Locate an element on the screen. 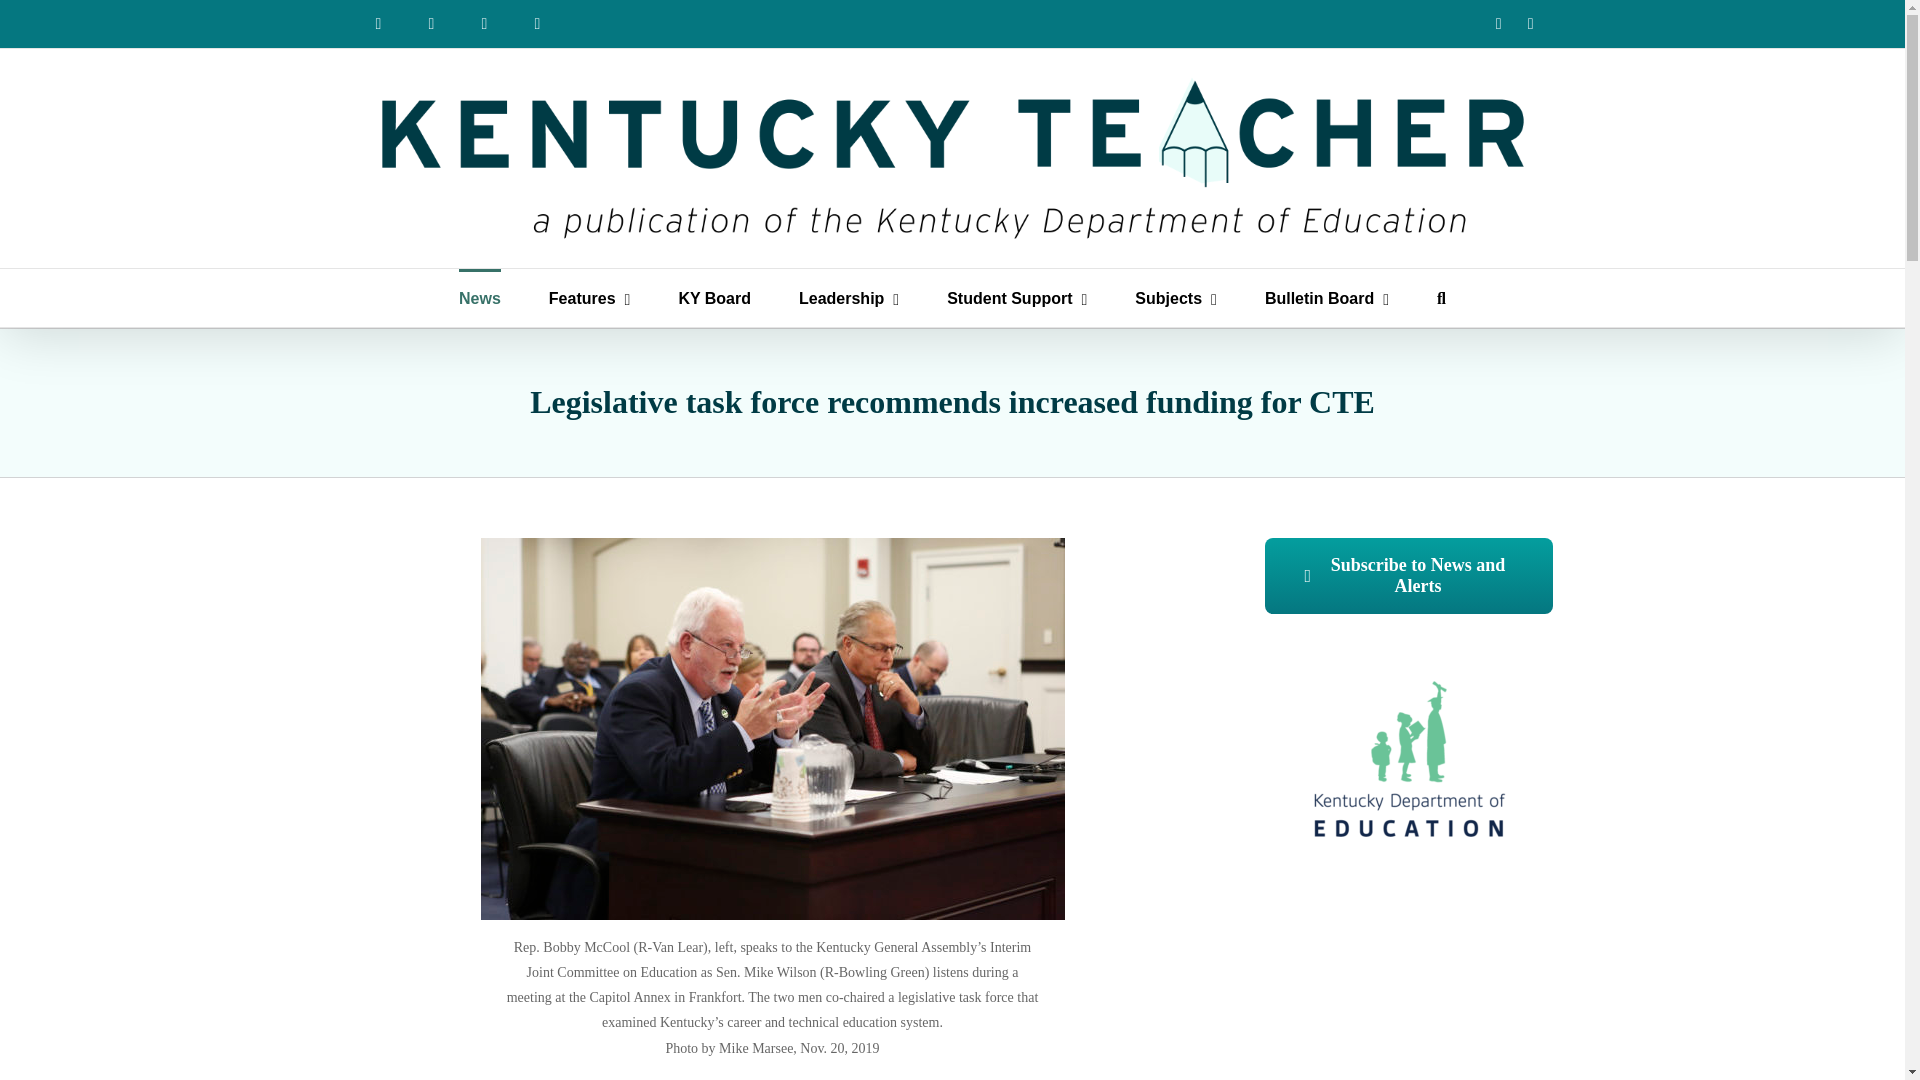  Leadership is located at coordinates (848, 298).